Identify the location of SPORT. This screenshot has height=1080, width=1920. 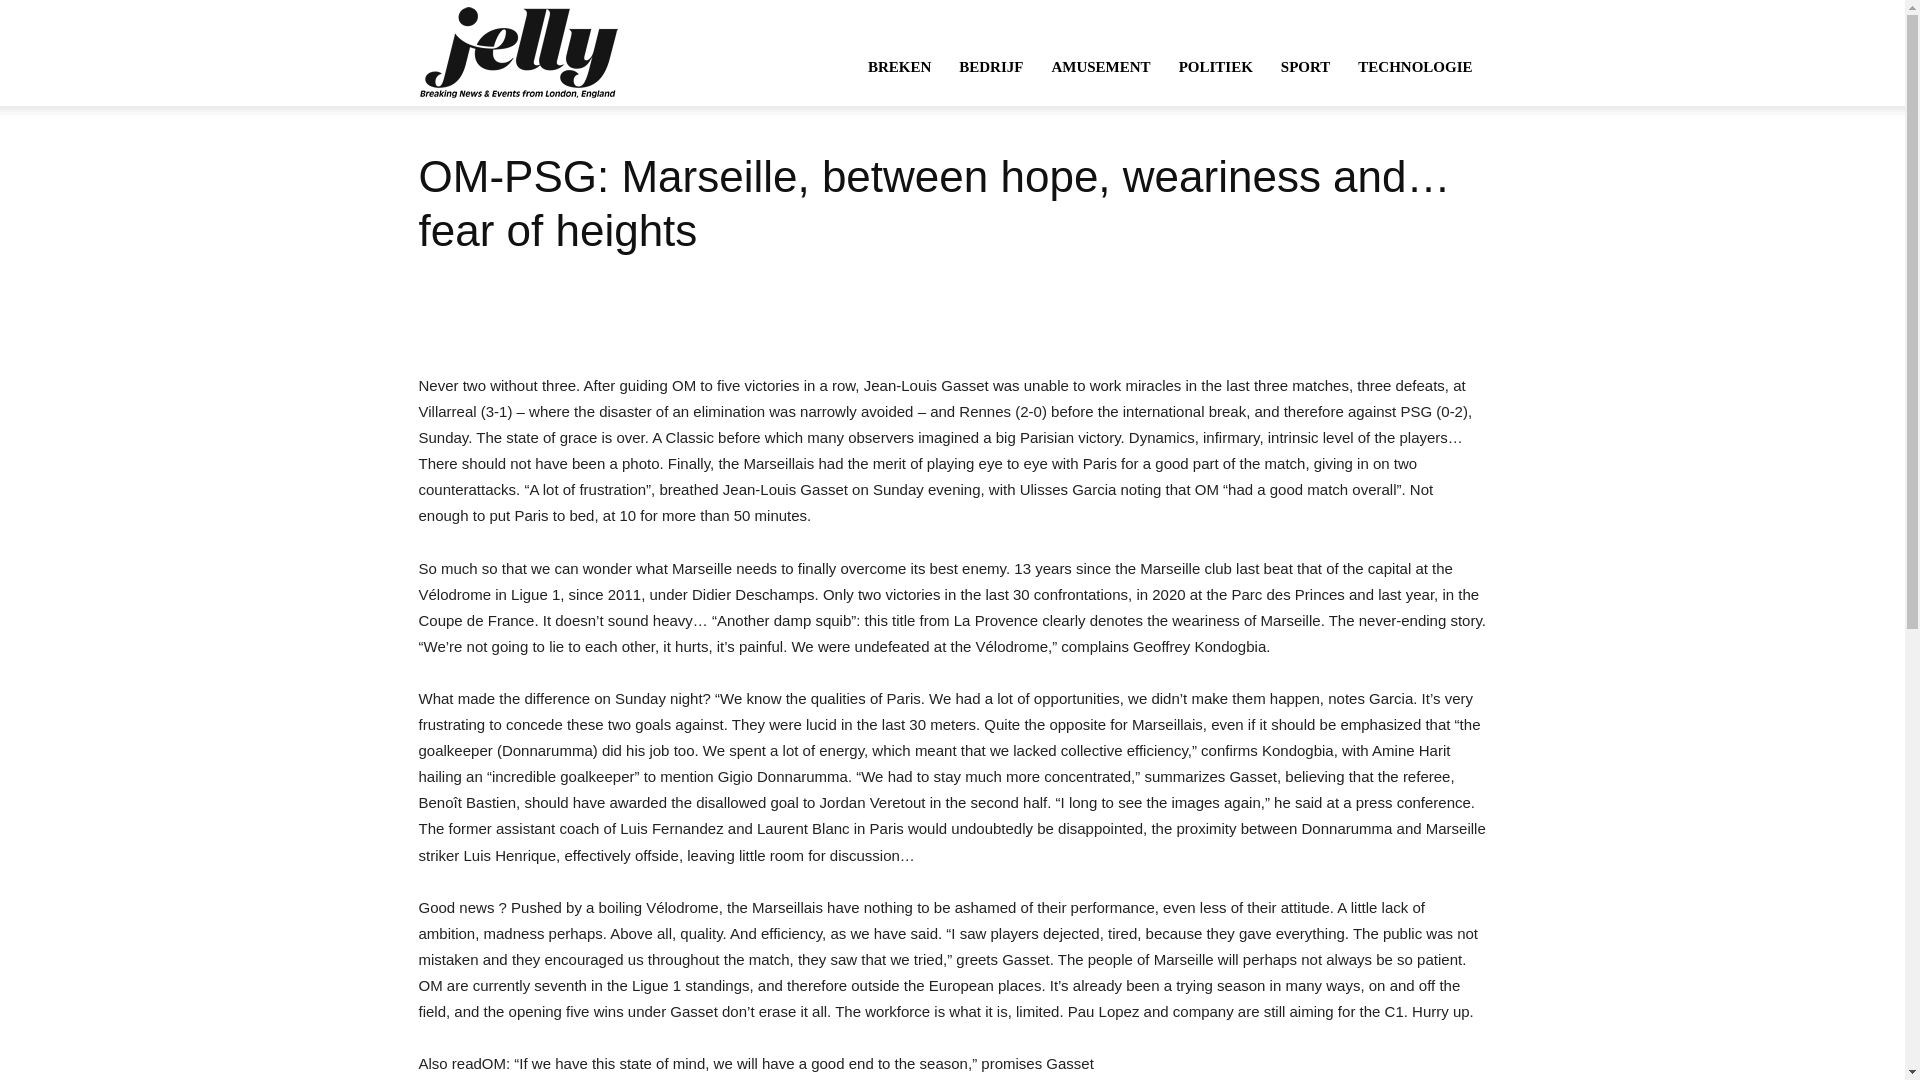
(1306, 66).